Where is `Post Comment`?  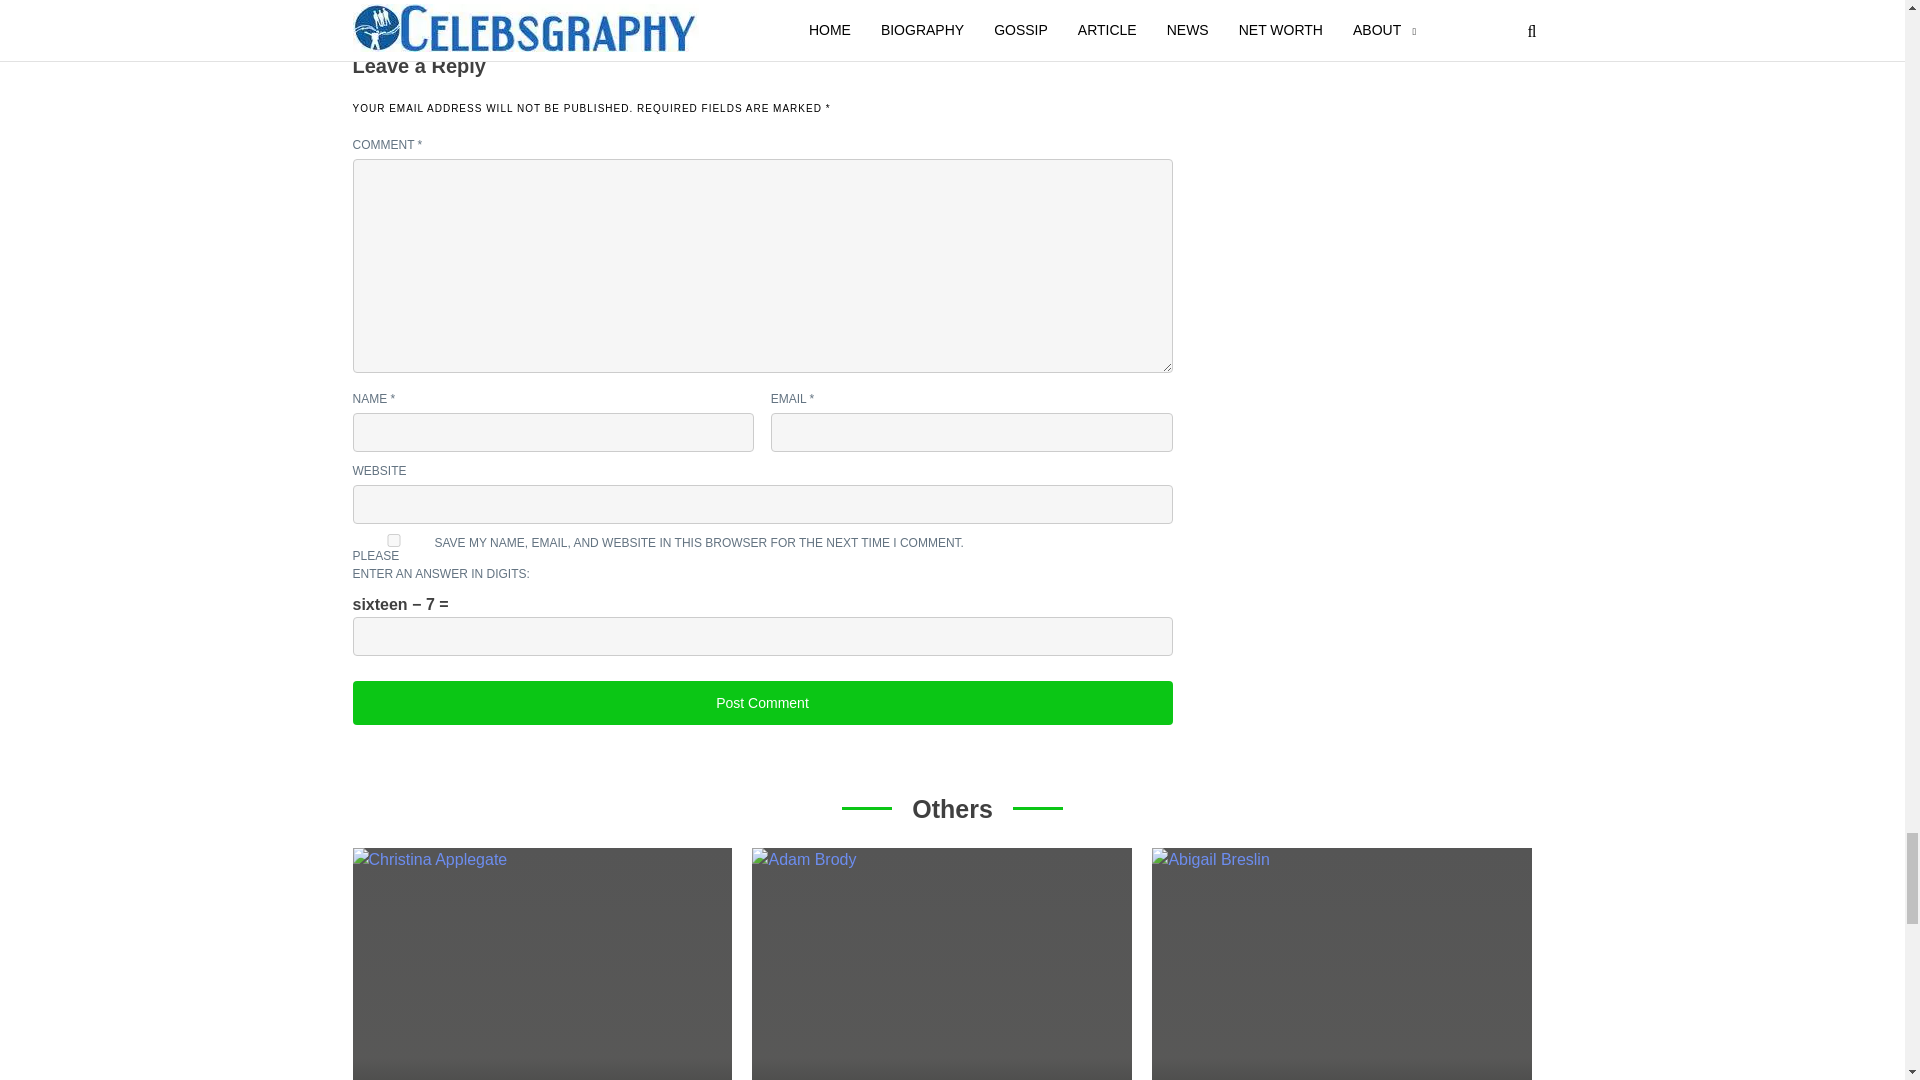
Post Comment is located at coordinates (761, 702).